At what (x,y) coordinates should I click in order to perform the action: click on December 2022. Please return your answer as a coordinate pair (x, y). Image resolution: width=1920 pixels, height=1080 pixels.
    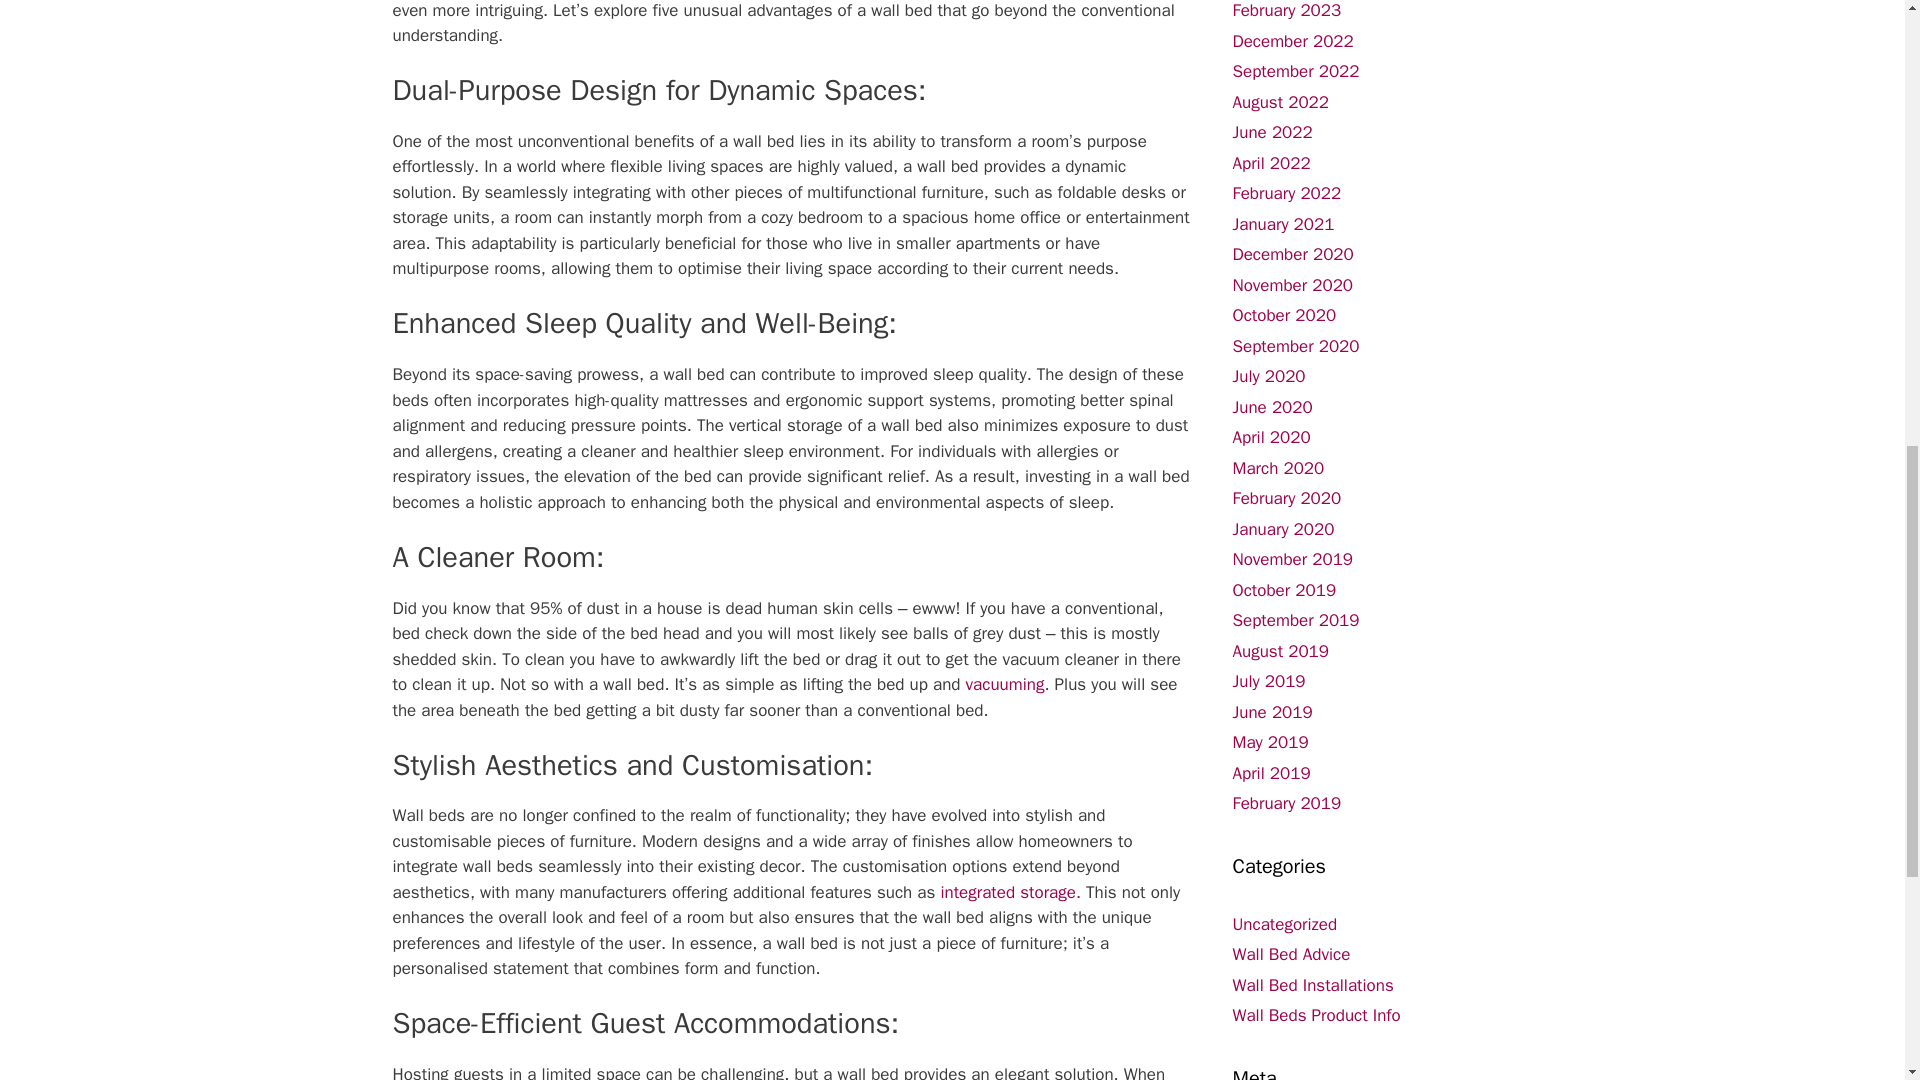
    Looking at the image, I should click on (1292, 40).